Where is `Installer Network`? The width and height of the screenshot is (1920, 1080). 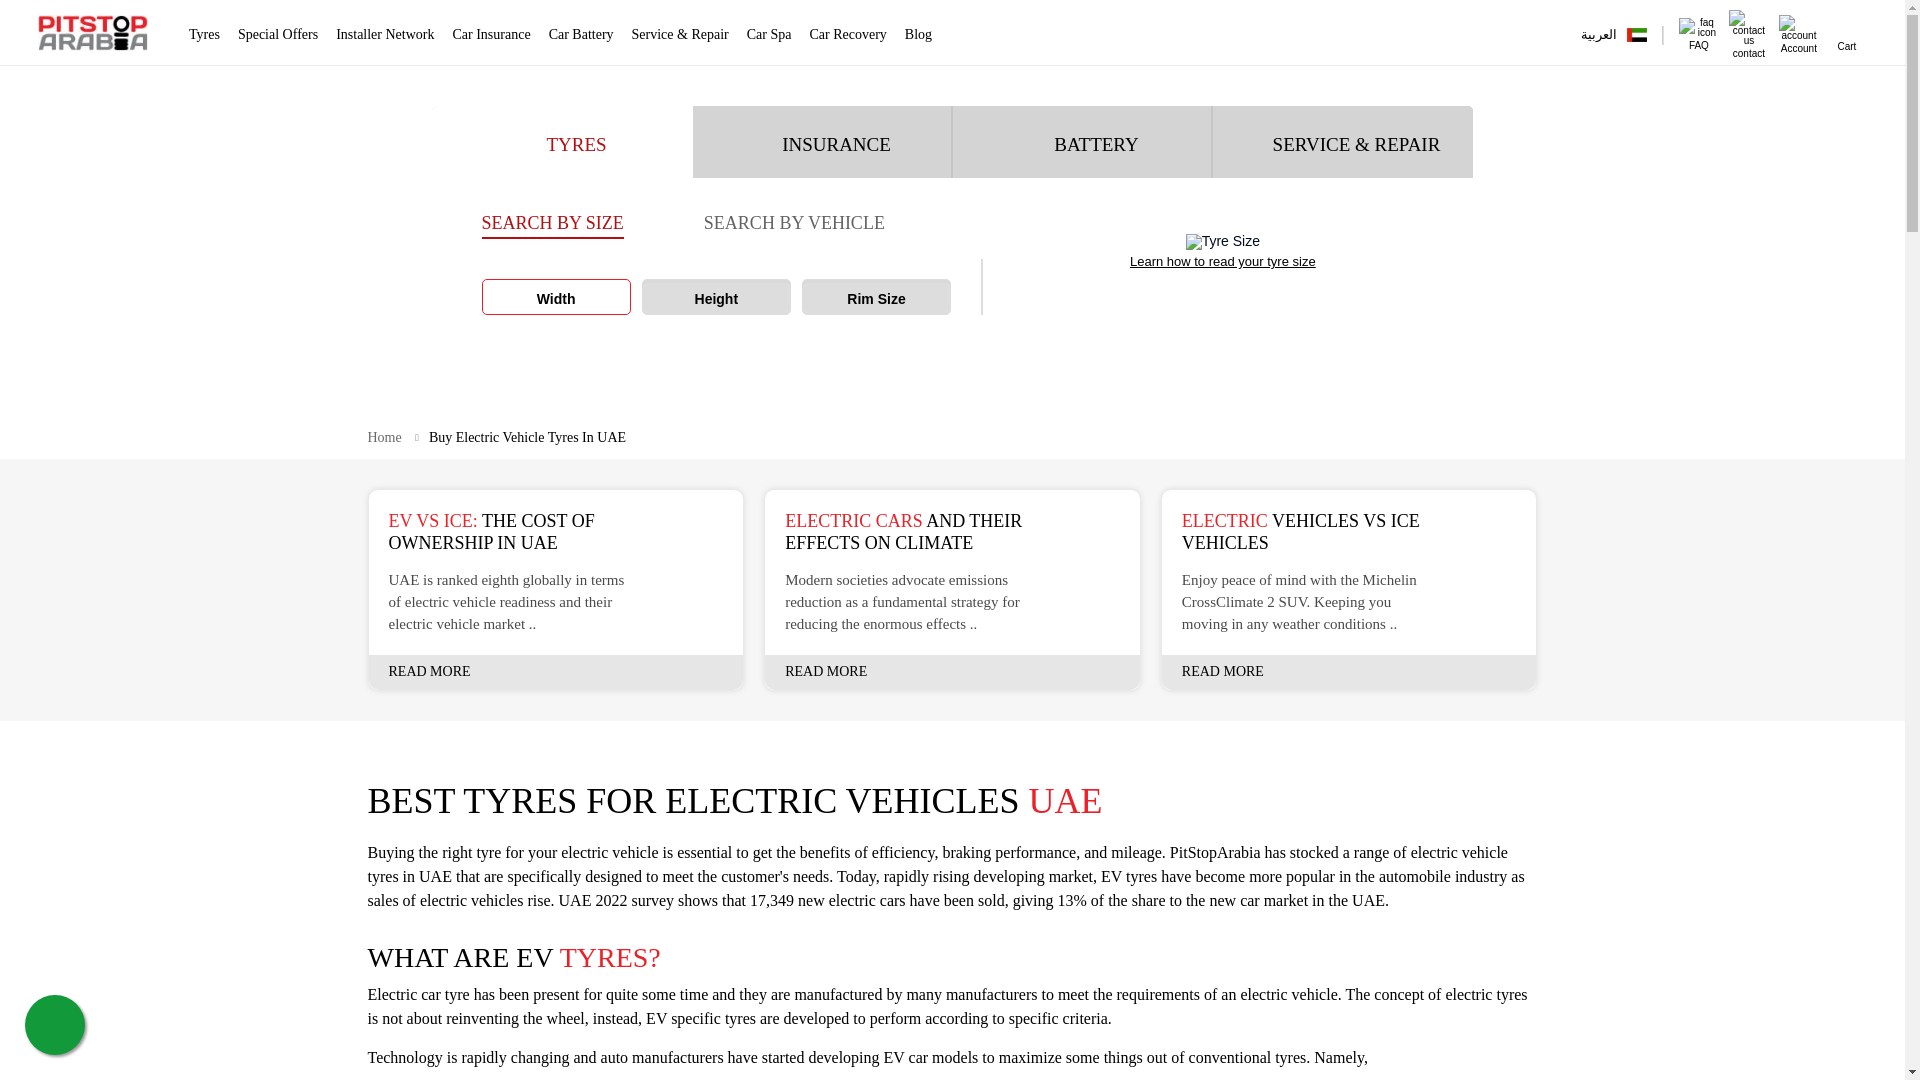
Installer Network is located at coordinates (384, 34).